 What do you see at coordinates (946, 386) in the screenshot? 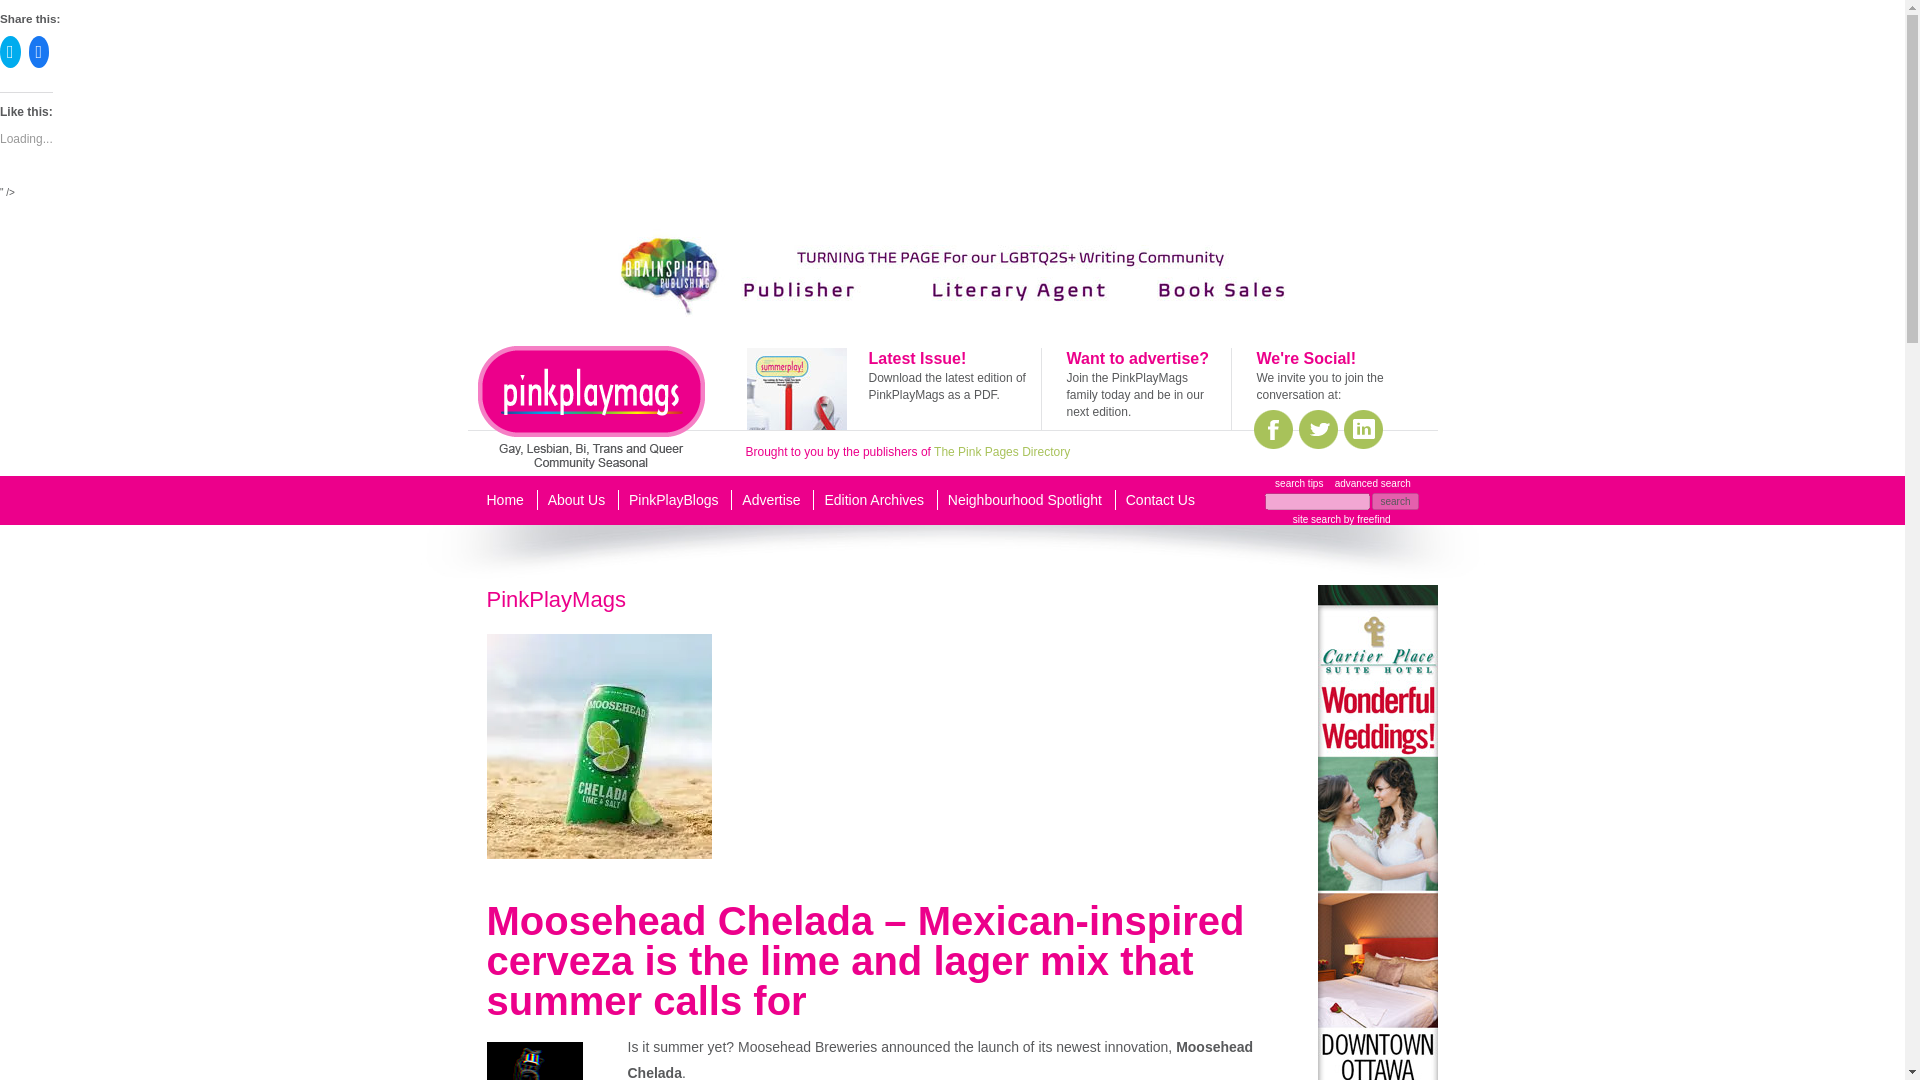
I see `Download the latest edition of PinkPlayMags as a PDF.` at bounding box center [946, 386].